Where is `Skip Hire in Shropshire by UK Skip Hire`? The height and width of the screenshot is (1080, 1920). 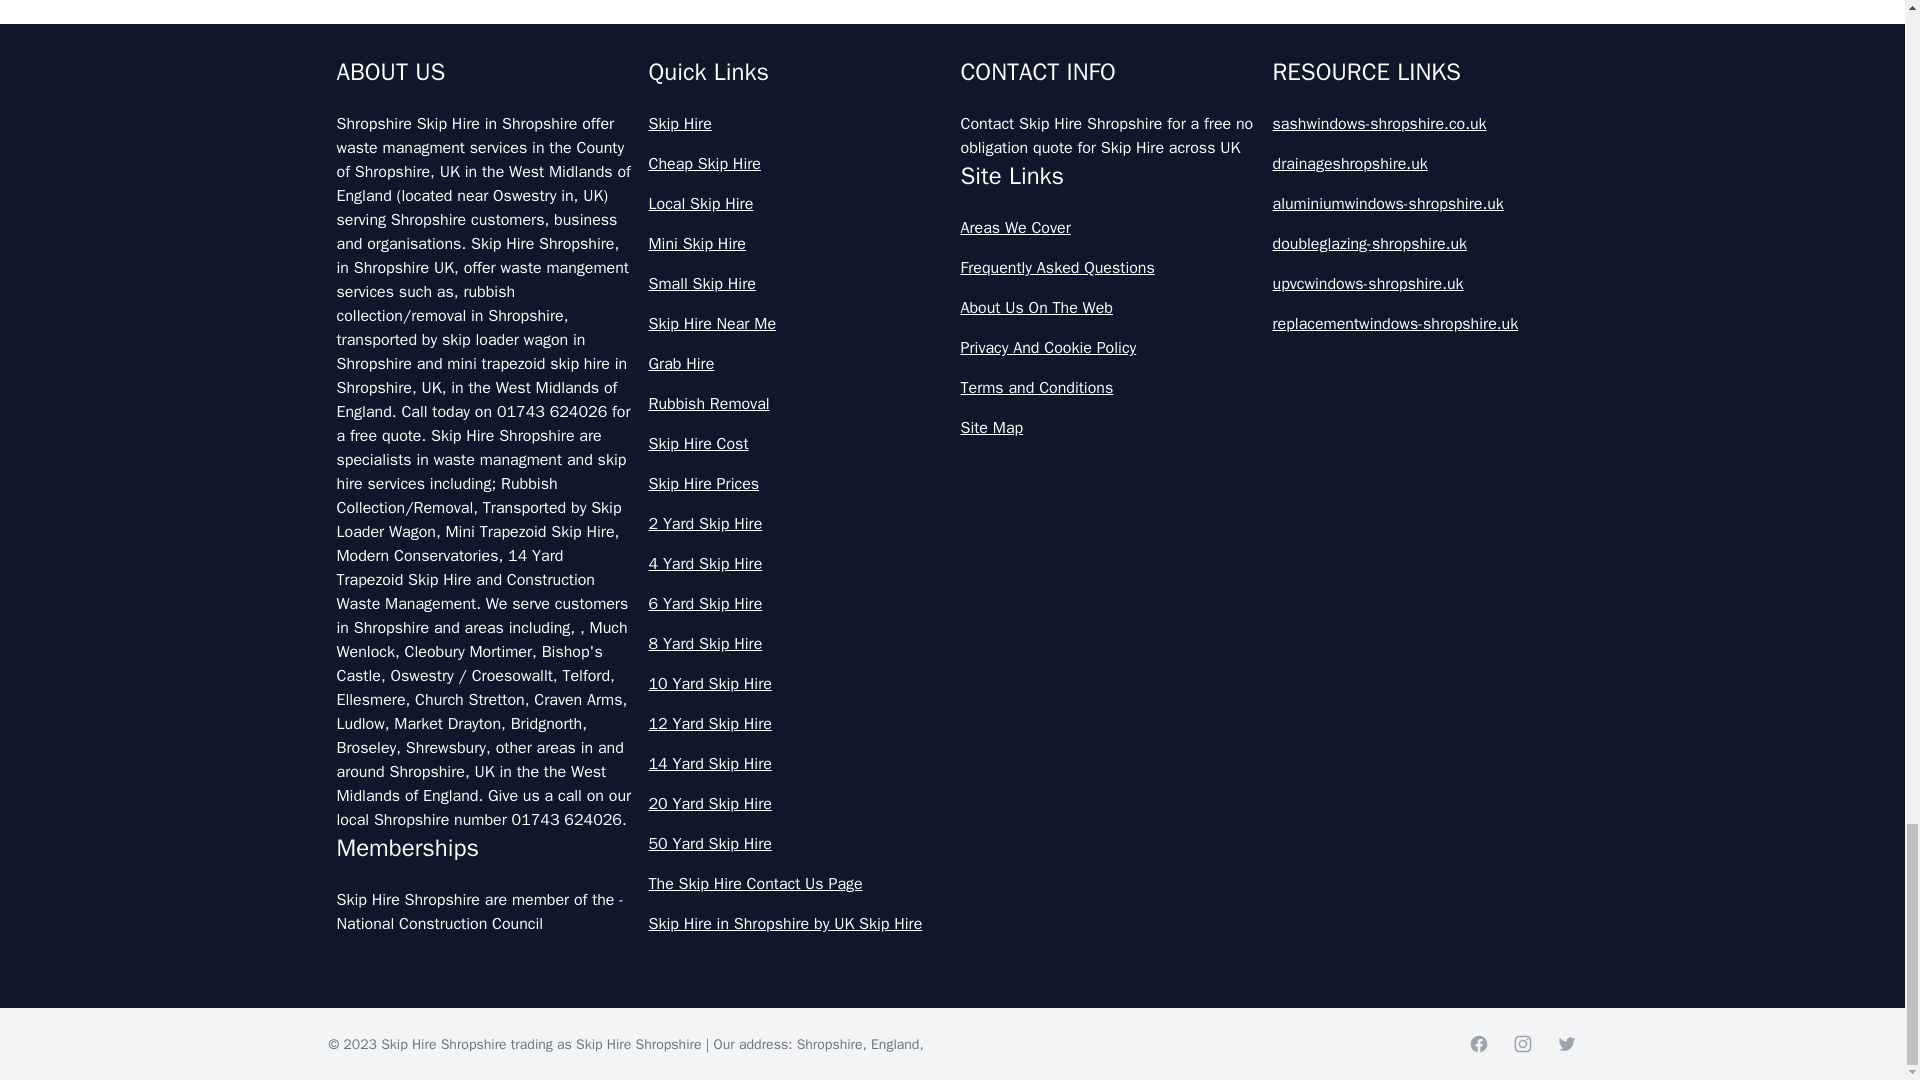 Skip Hire in Shropshire by UK Skip Hire is located at coordinates (796, 924).